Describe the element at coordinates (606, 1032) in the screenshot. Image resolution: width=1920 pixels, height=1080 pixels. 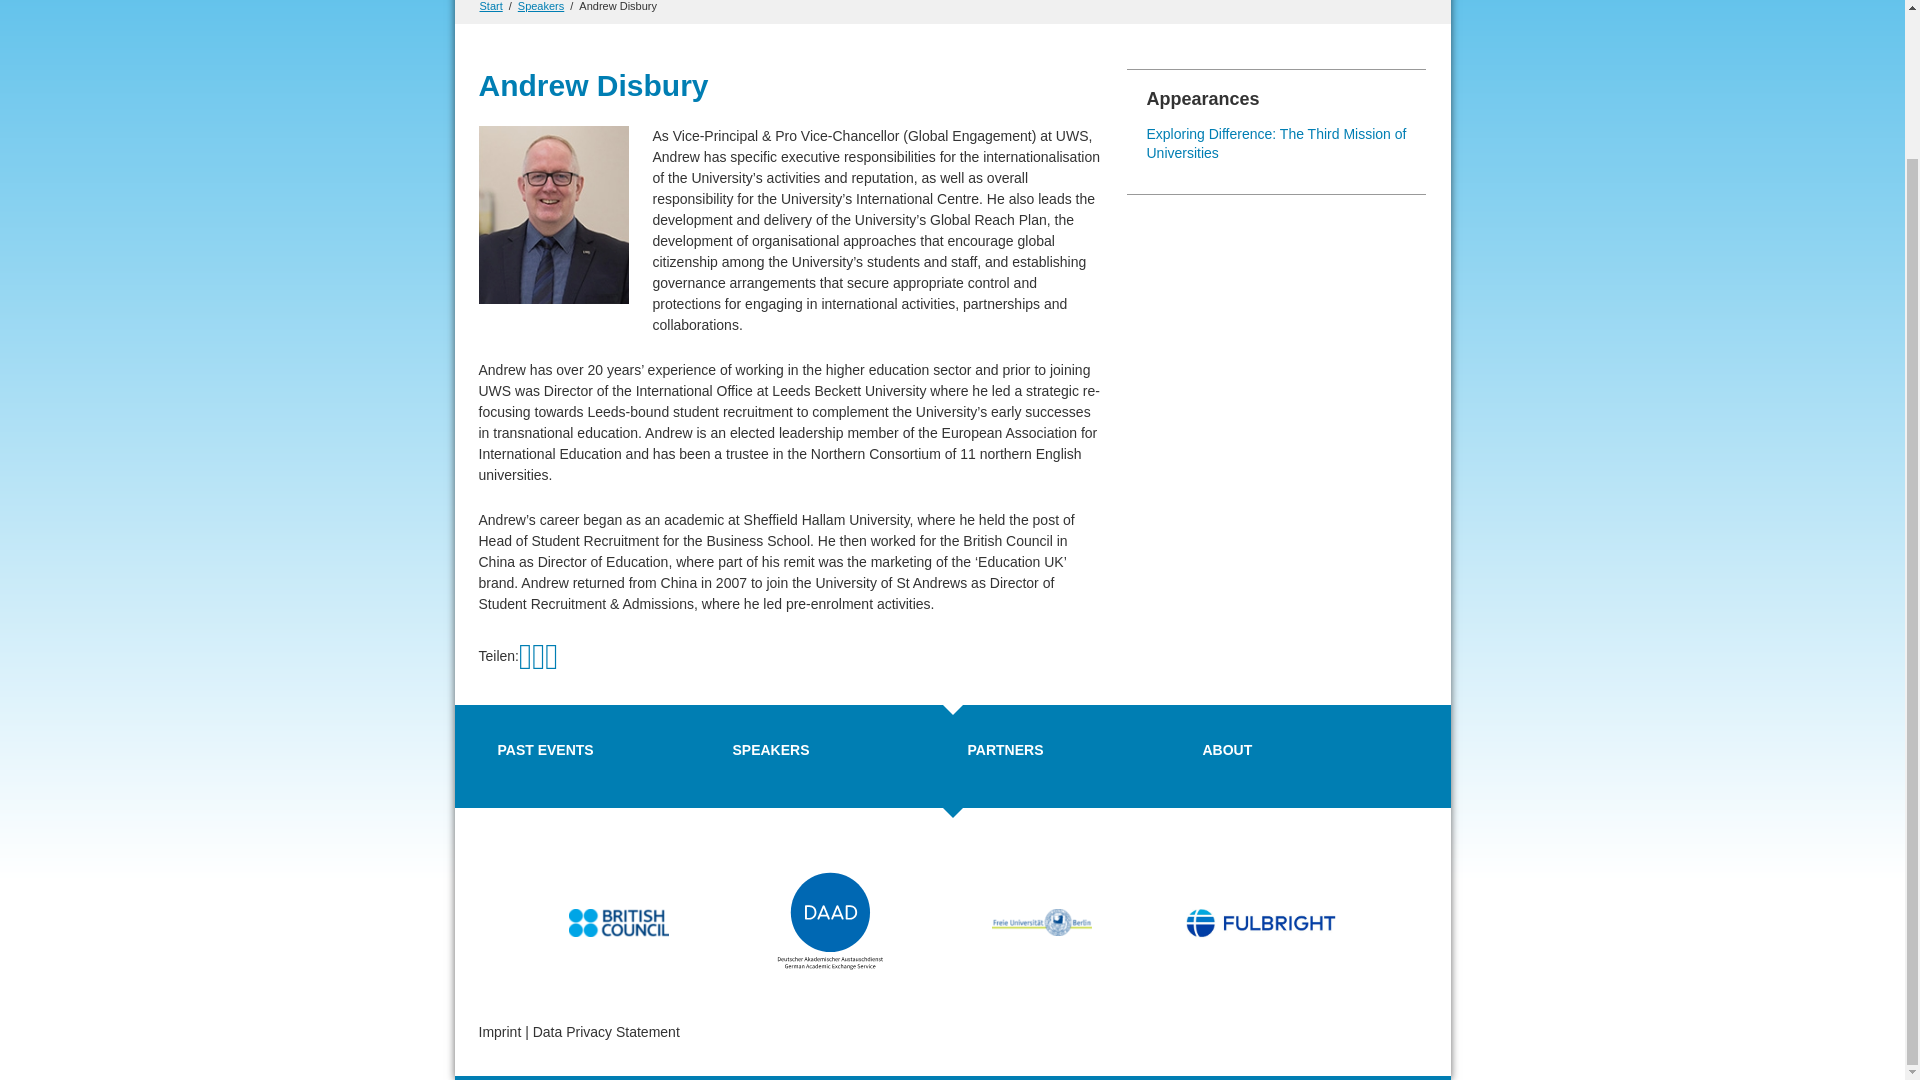
I see `Data Privacy Statement` at that location.